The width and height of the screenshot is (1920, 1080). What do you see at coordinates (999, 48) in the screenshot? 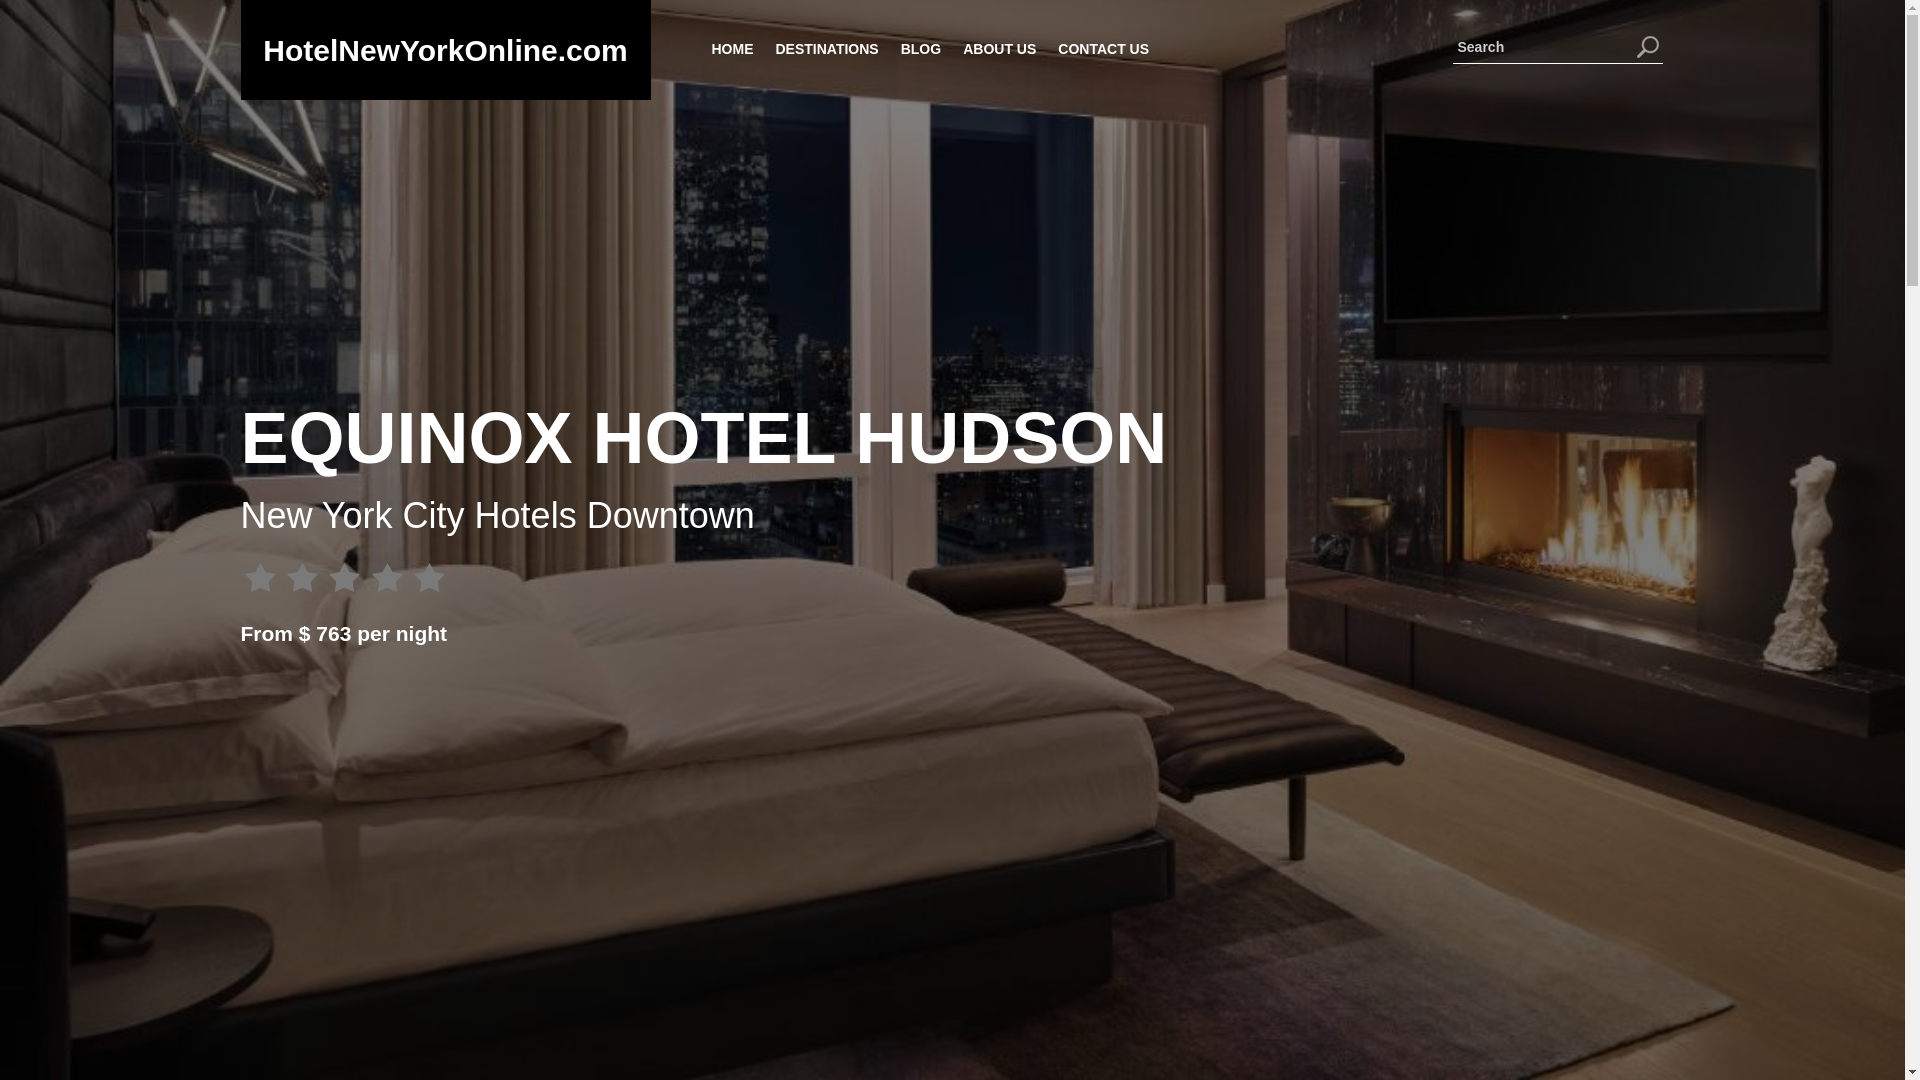
I see `ABOUT US` at bounding box center [999, 48].